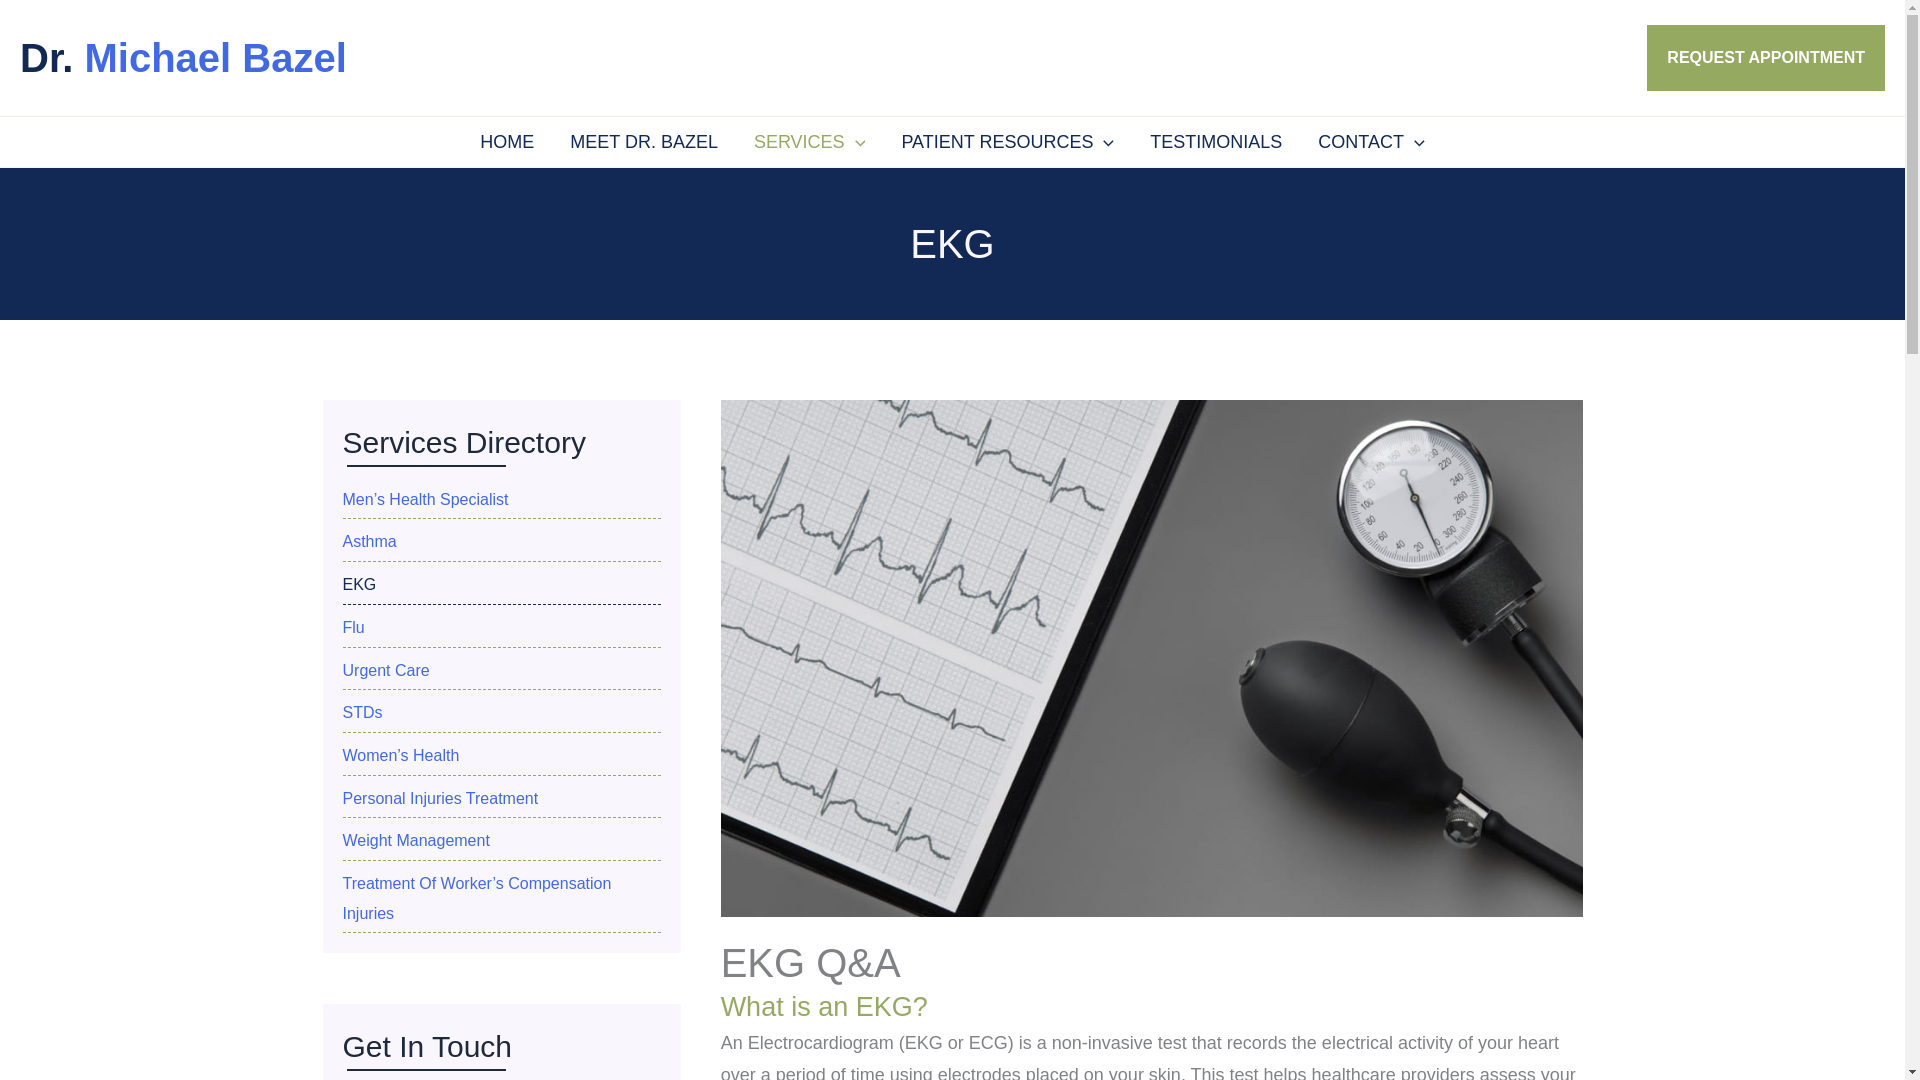  I want to click on SERVICES, so click(809, 142).